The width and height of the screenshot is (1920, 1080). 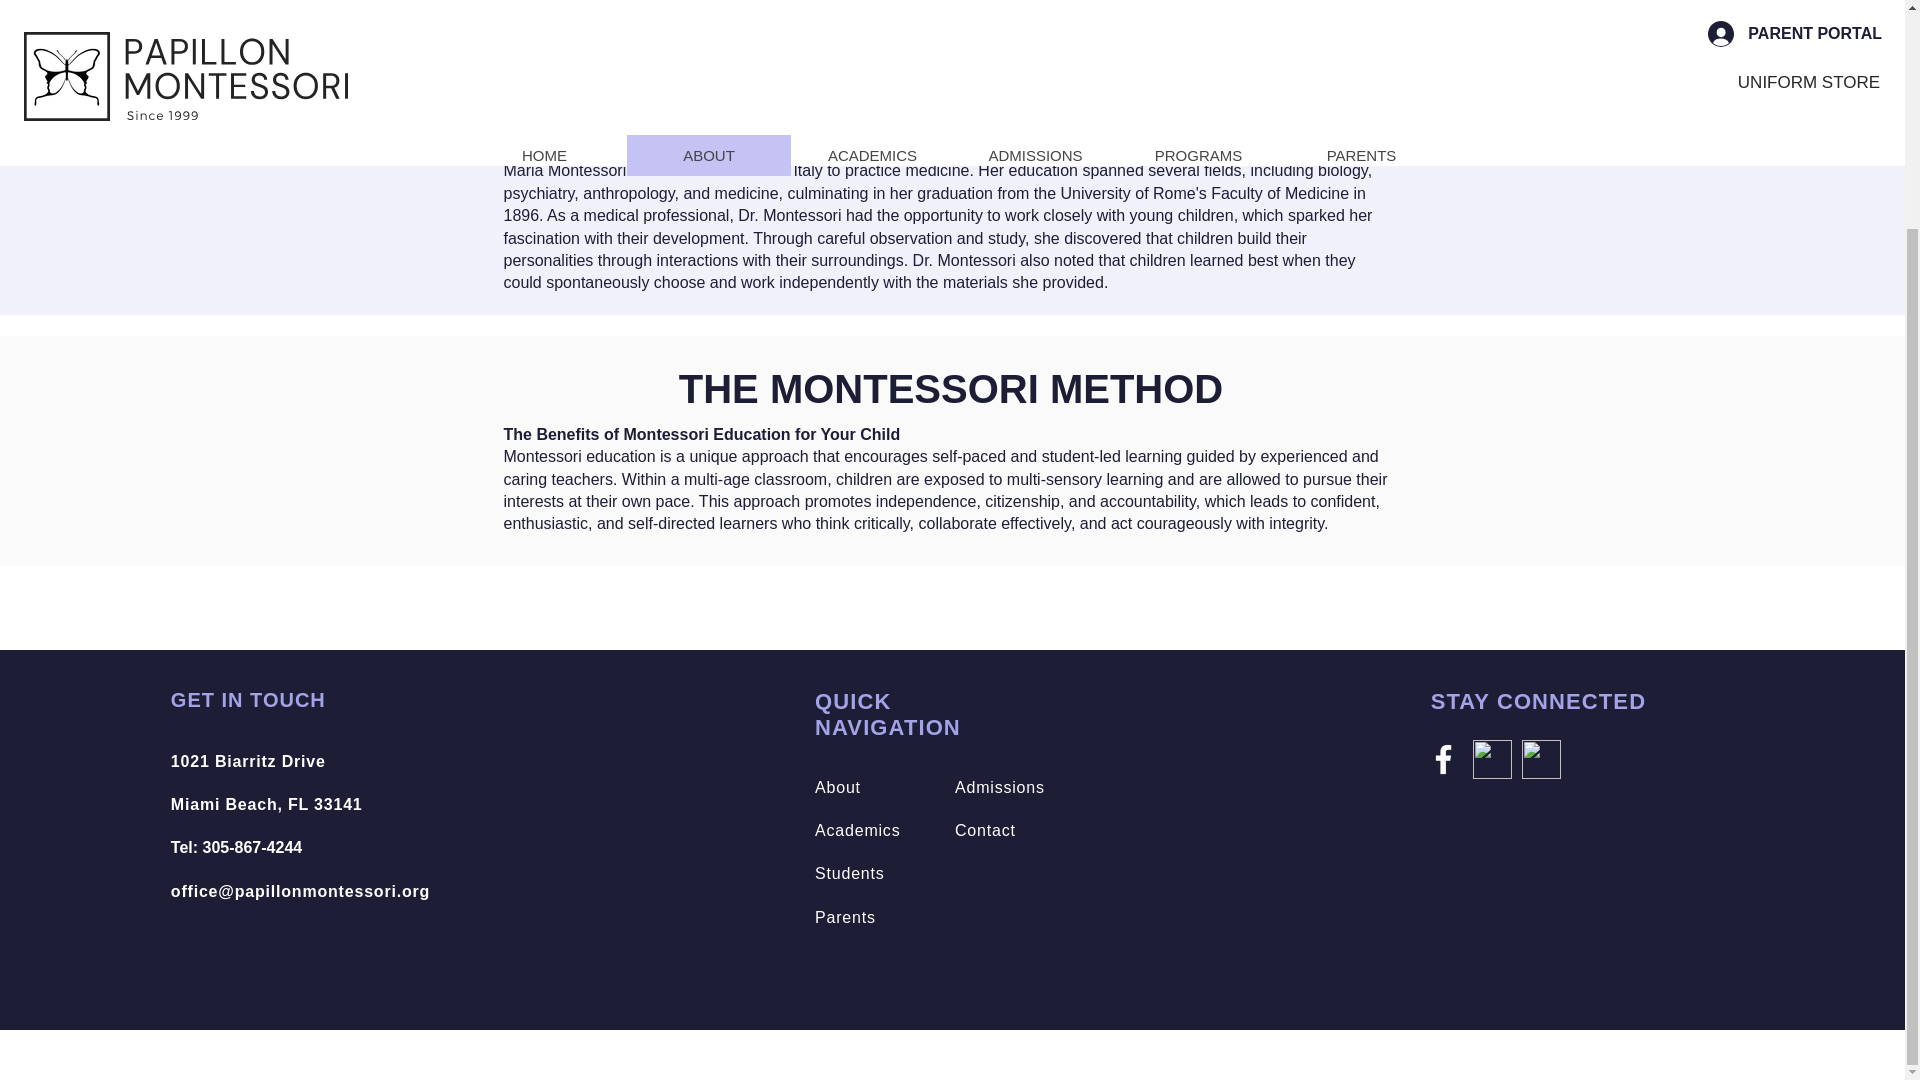 I want to click on MONTESSORI METHOD, so click(x=1281, y=44).